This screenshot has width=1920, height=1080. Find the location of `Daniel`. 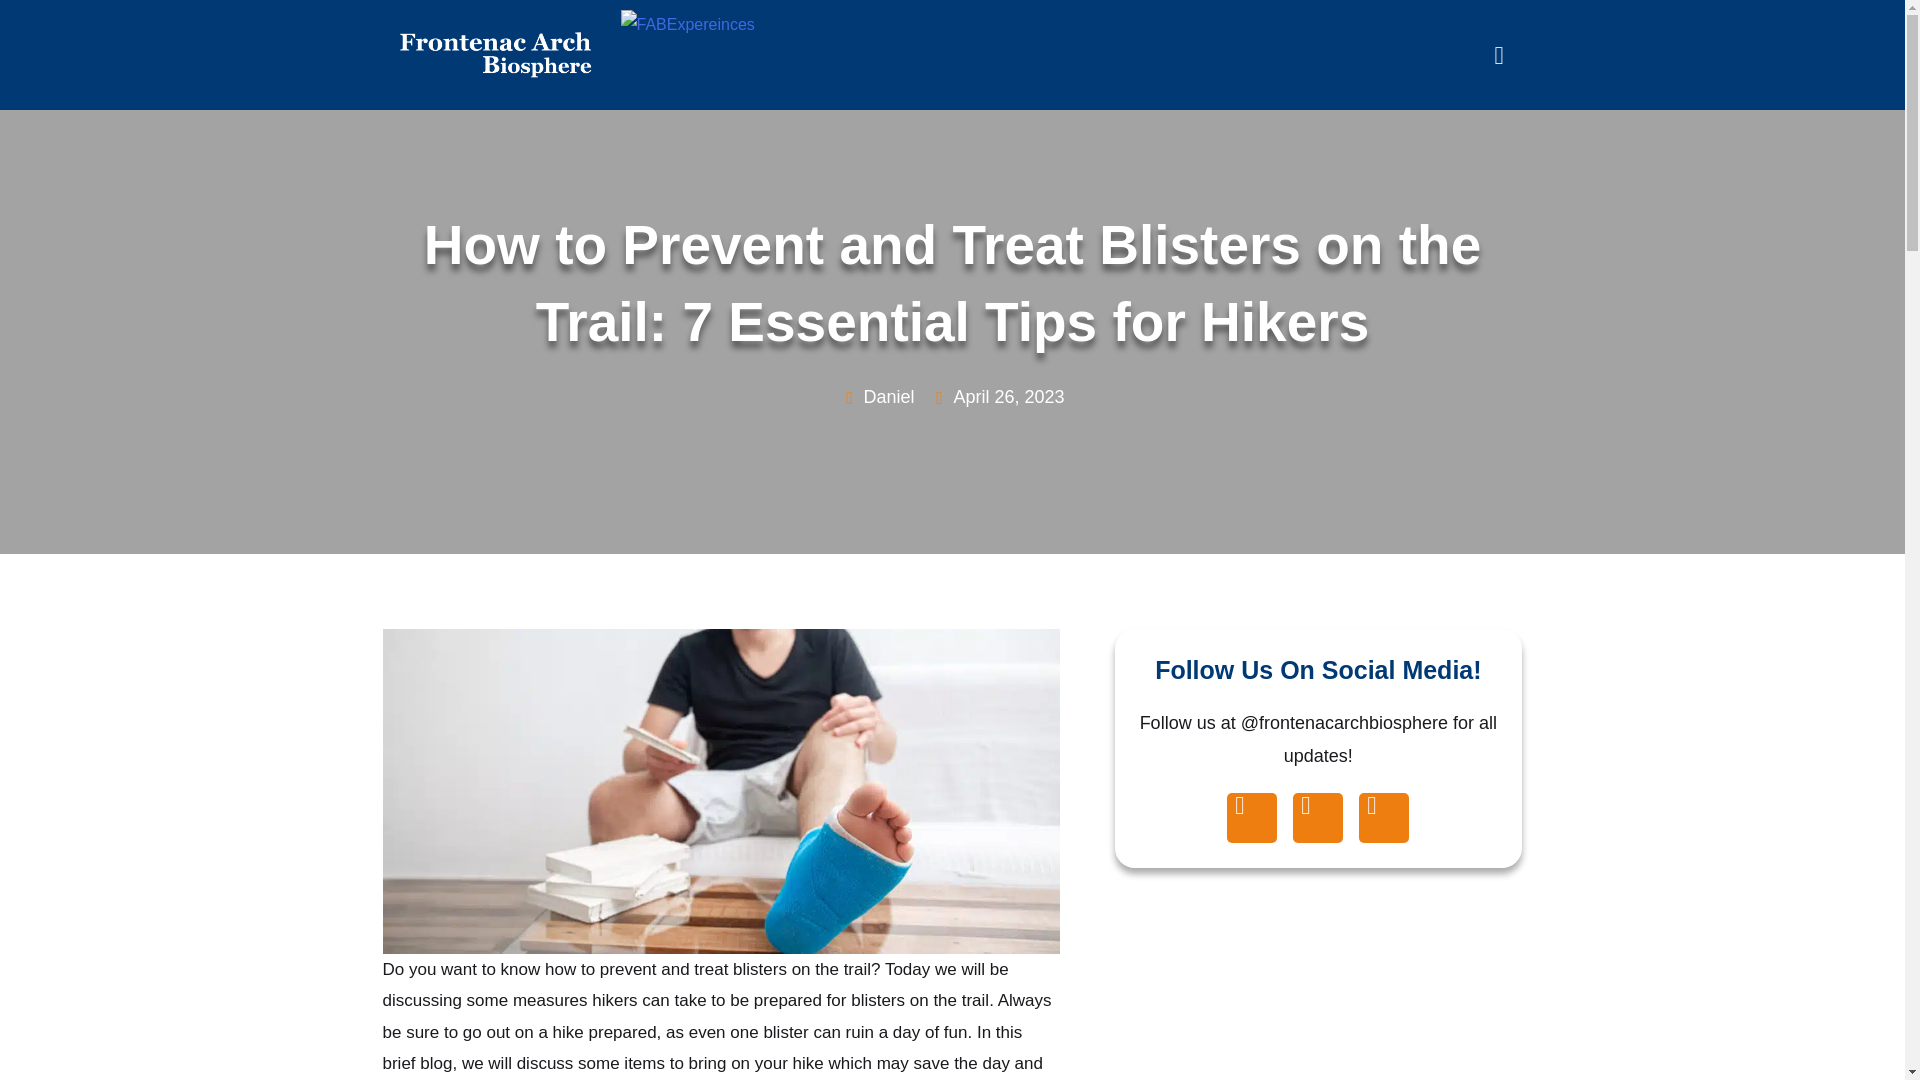

Daniel is located at coordinates (876, 397).